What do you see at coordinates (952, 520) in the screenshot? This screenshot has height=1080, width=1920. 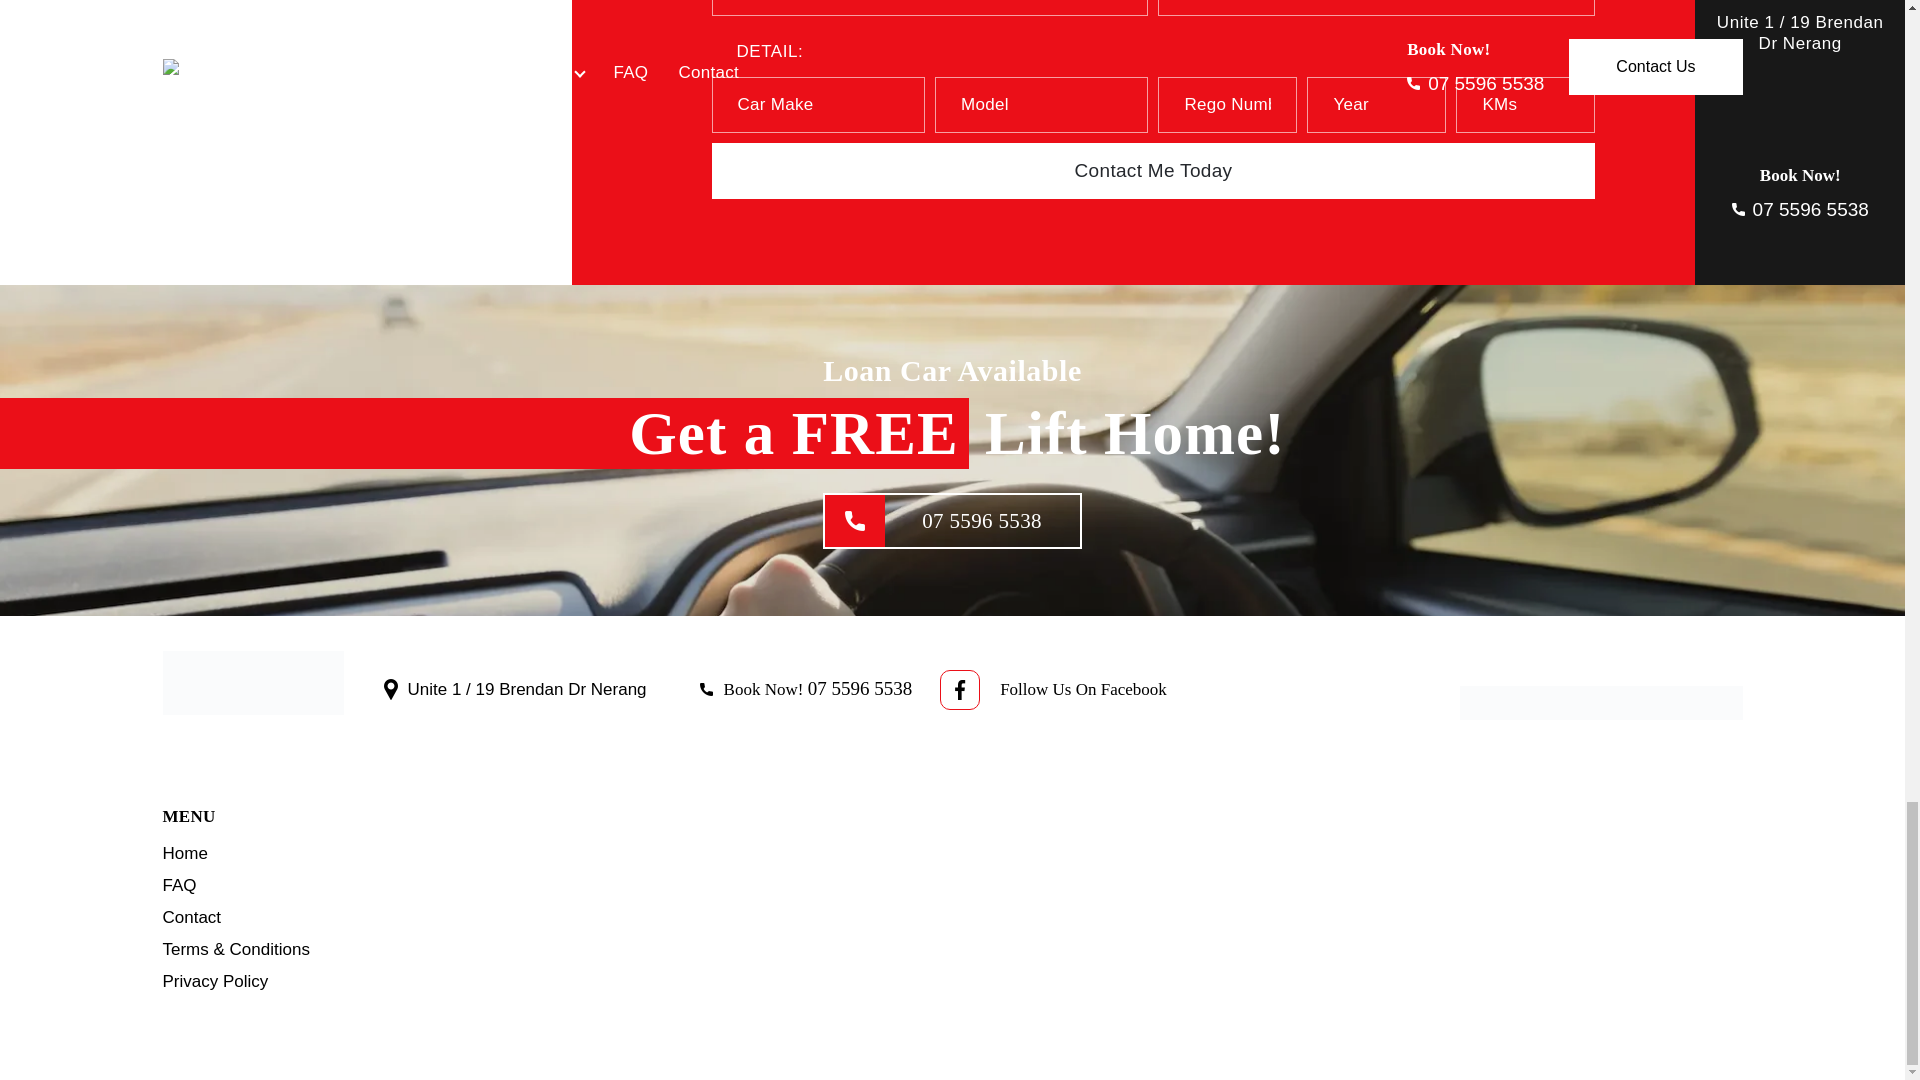 I see `07 5596 5538` at bounding box center [952, 520].